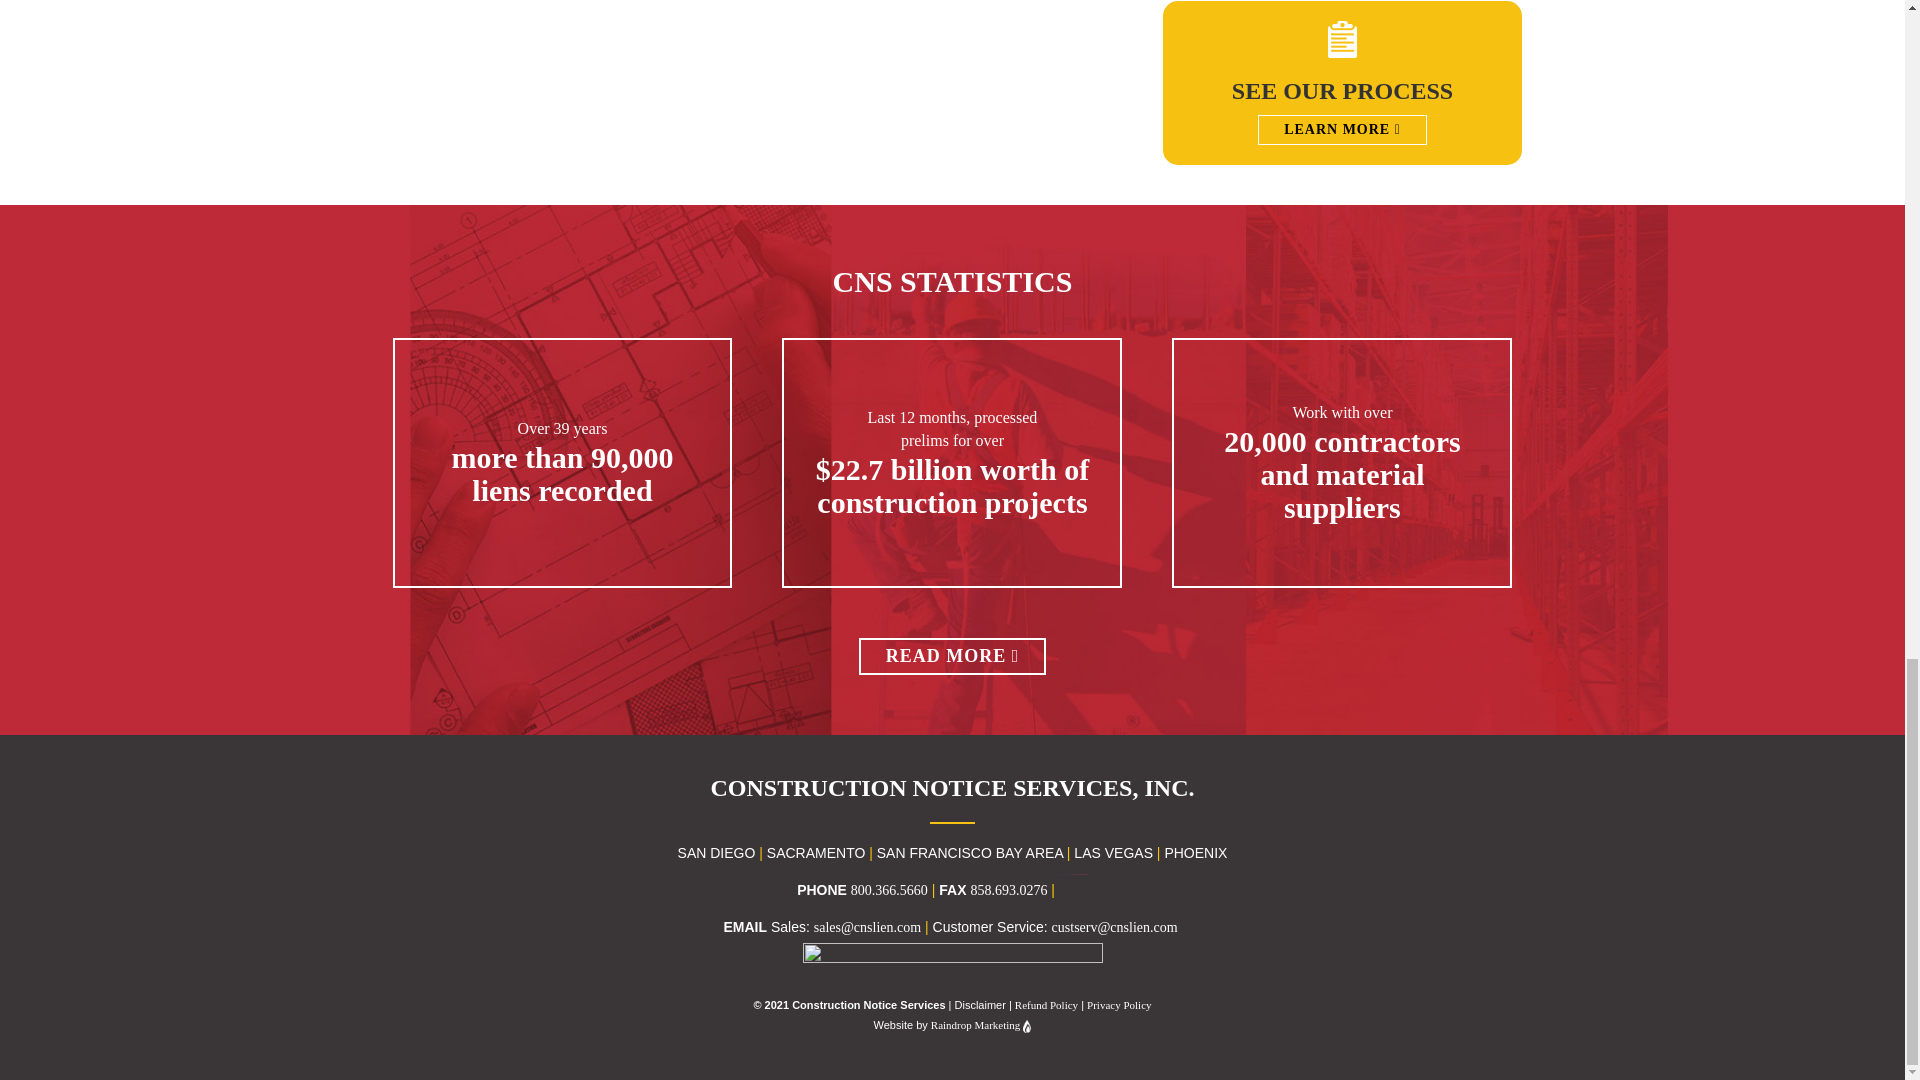 The height and width of the screenshot is (1080, 1920). Describe the element at coordinates (1342, 129) in the screenshot. I see `LEARN MORE` at that location.